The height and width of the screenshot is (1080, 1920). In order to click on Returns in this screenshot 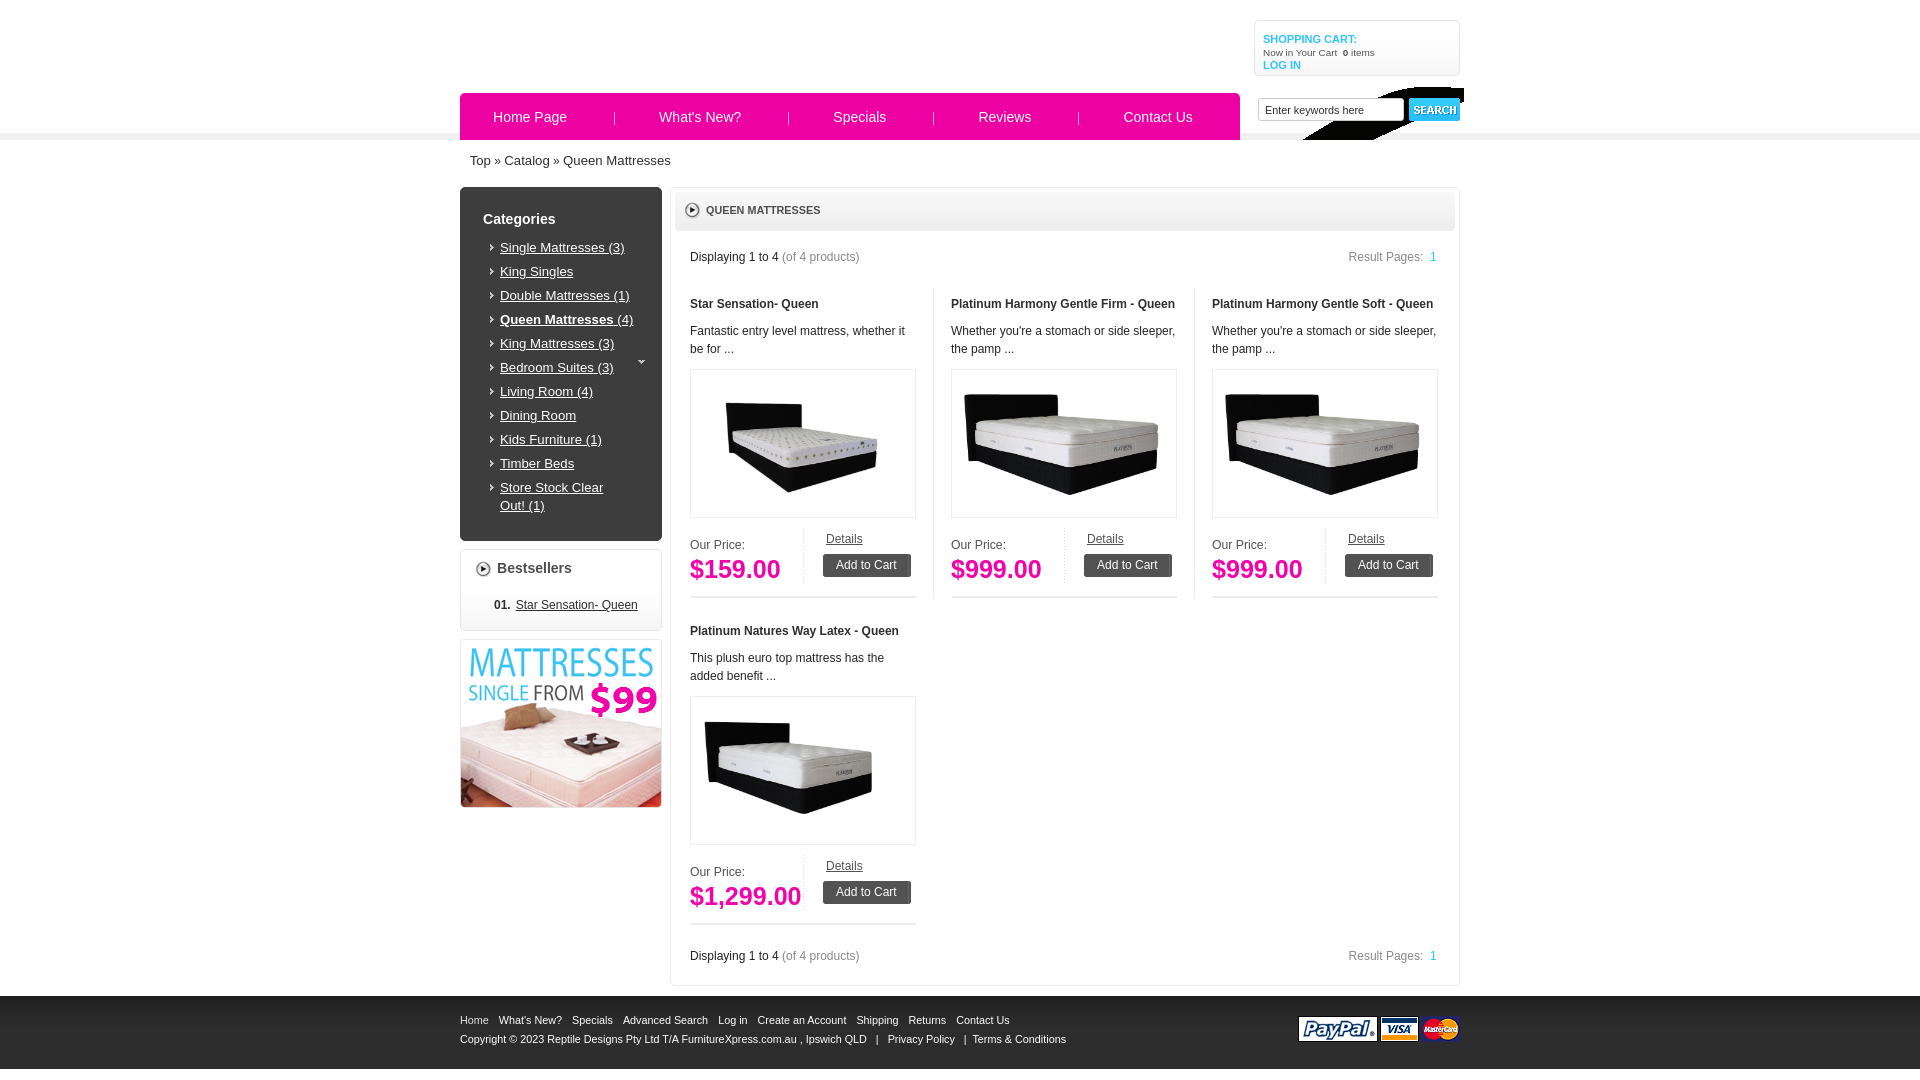, I will do `click(927, 1020)`.